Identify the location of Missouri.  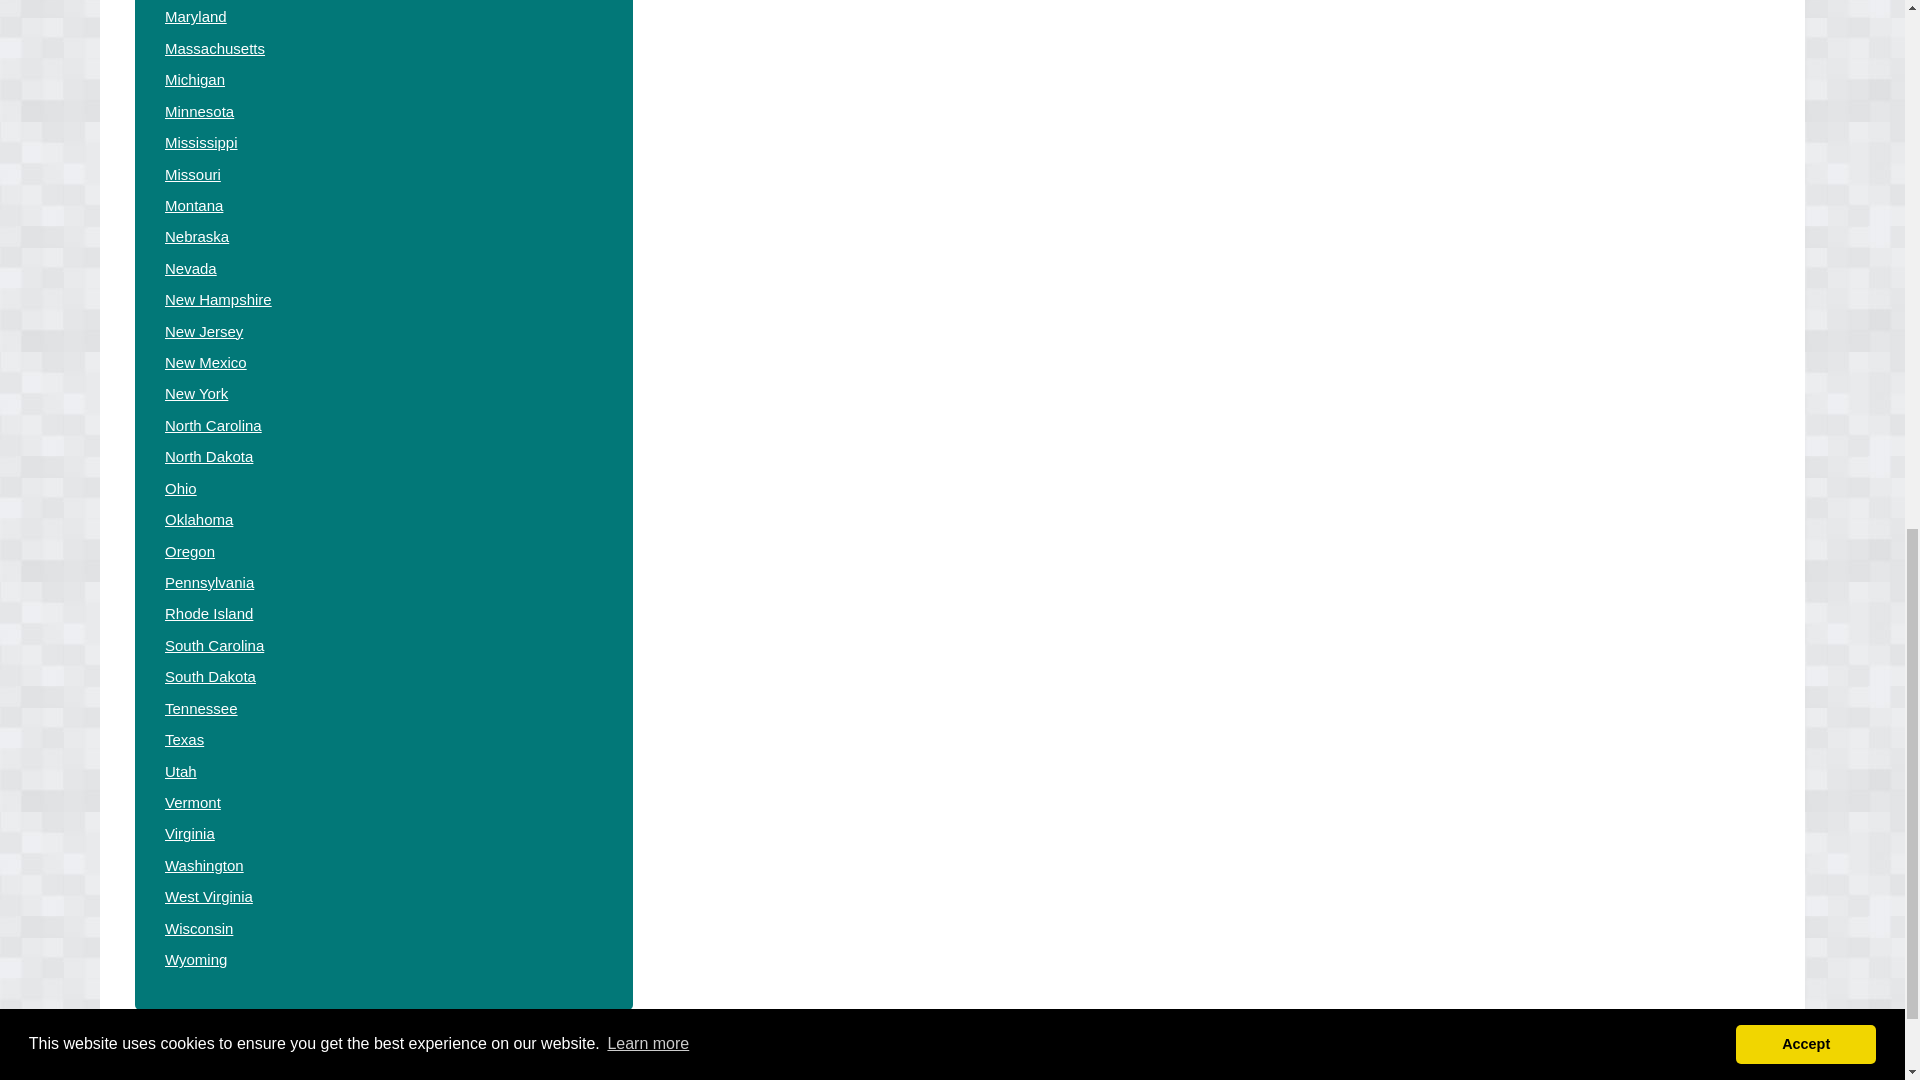
(192, 174).